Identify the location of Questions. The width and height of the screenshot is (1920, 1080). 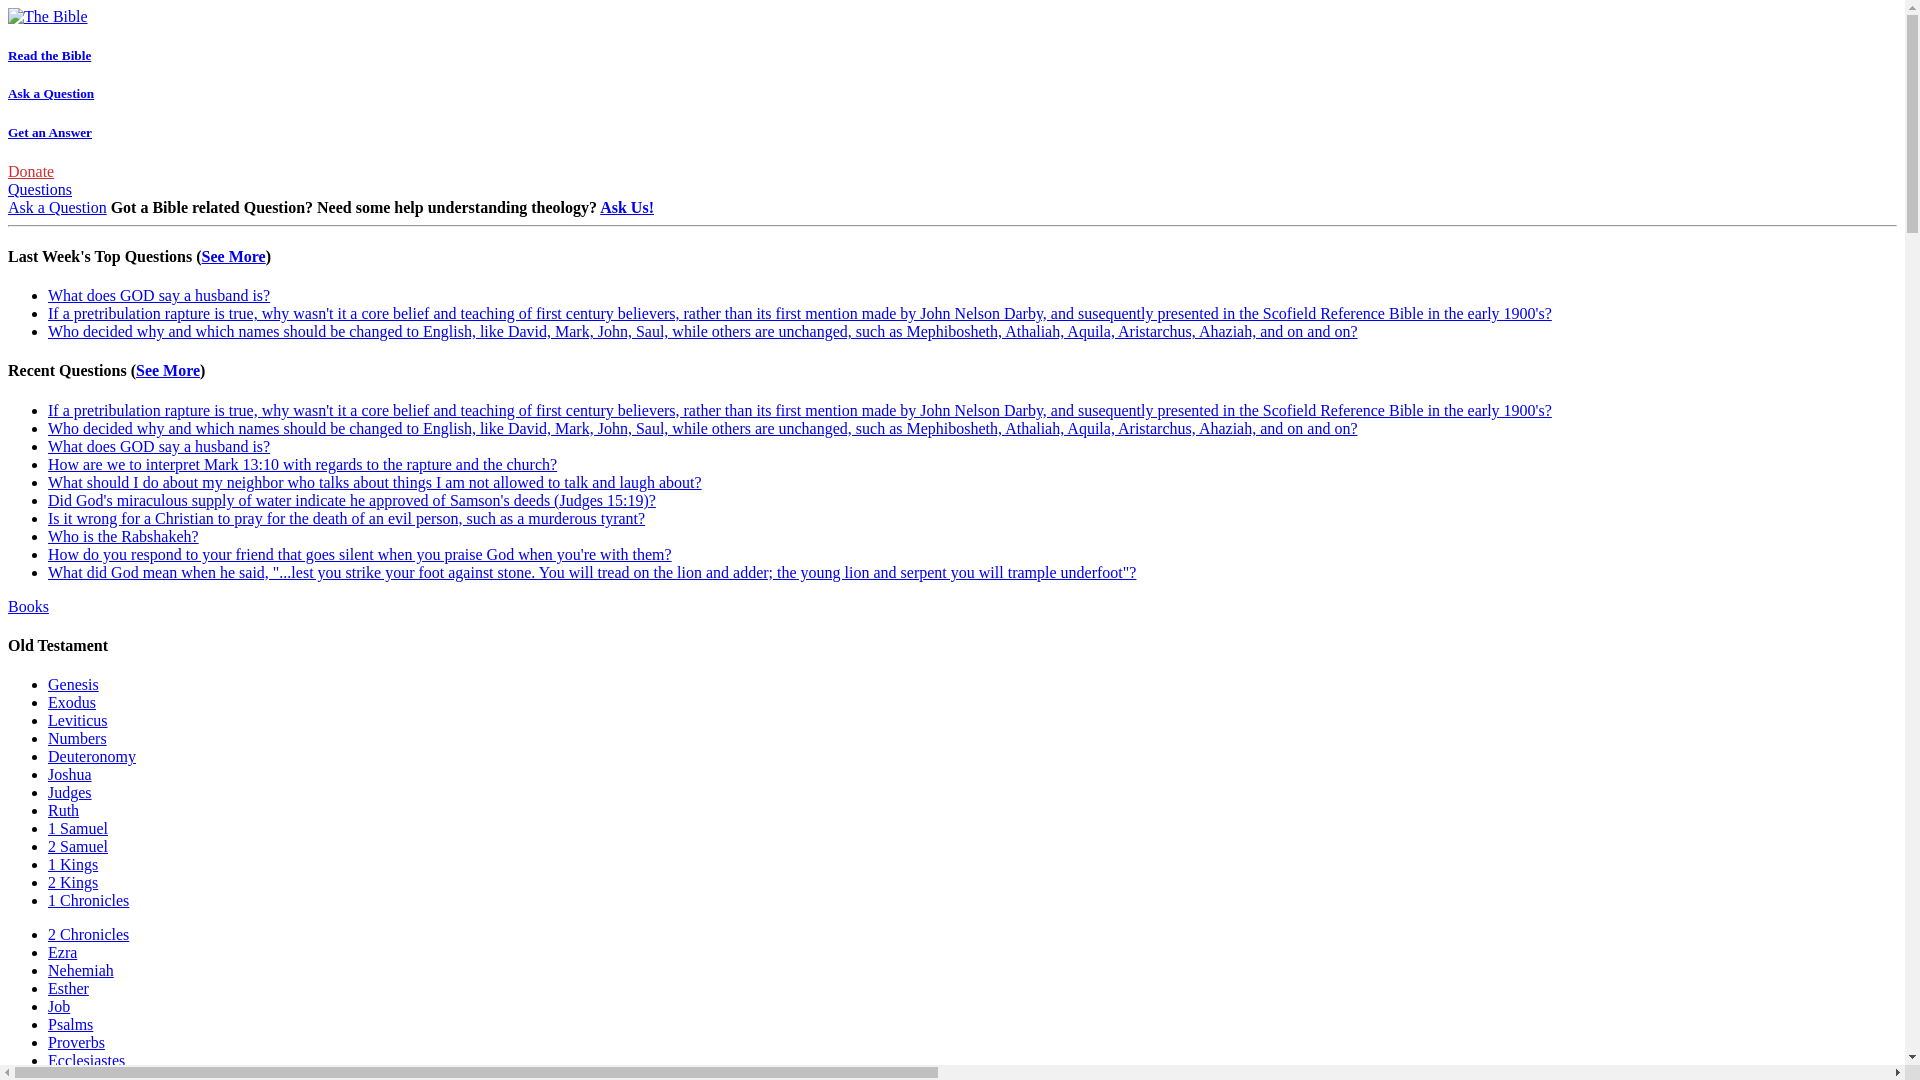
(40, 189).